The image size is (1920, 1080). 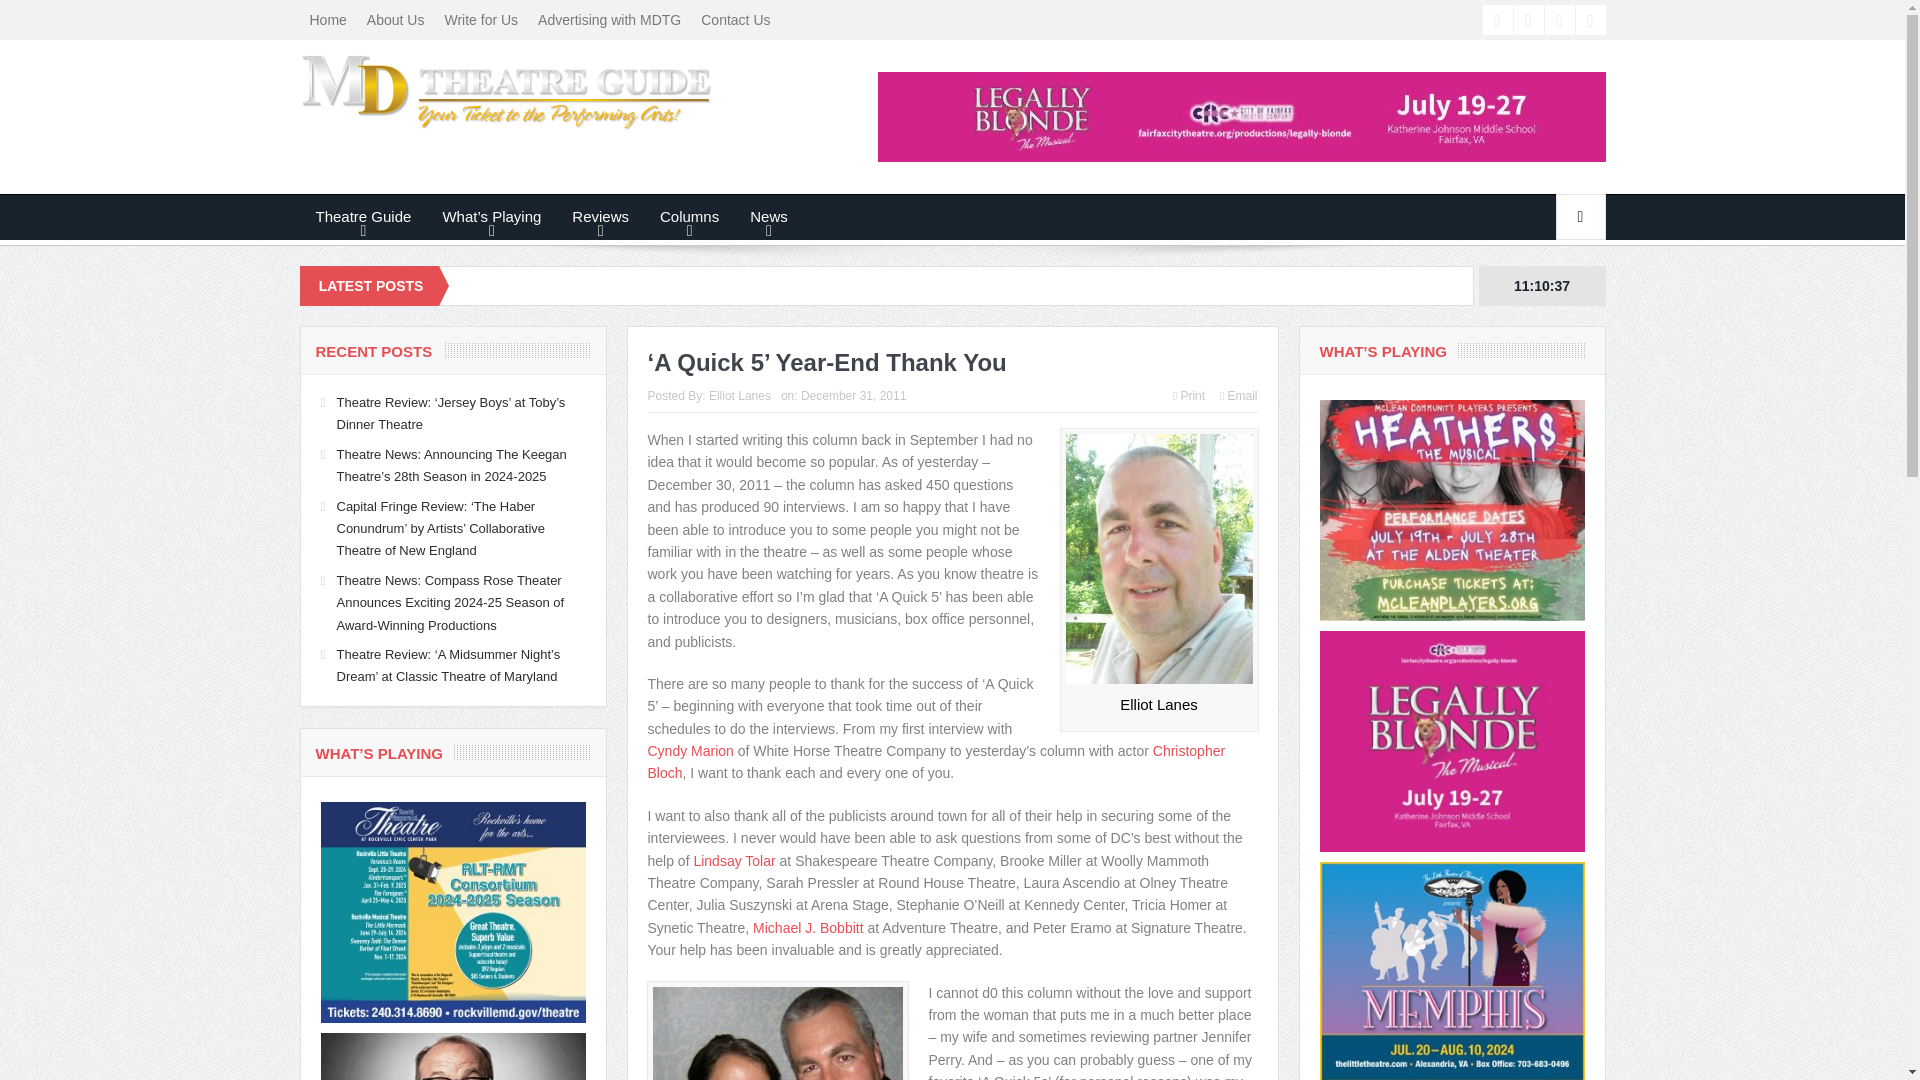 I want to click on Reviews, so click(x=600, y=216).